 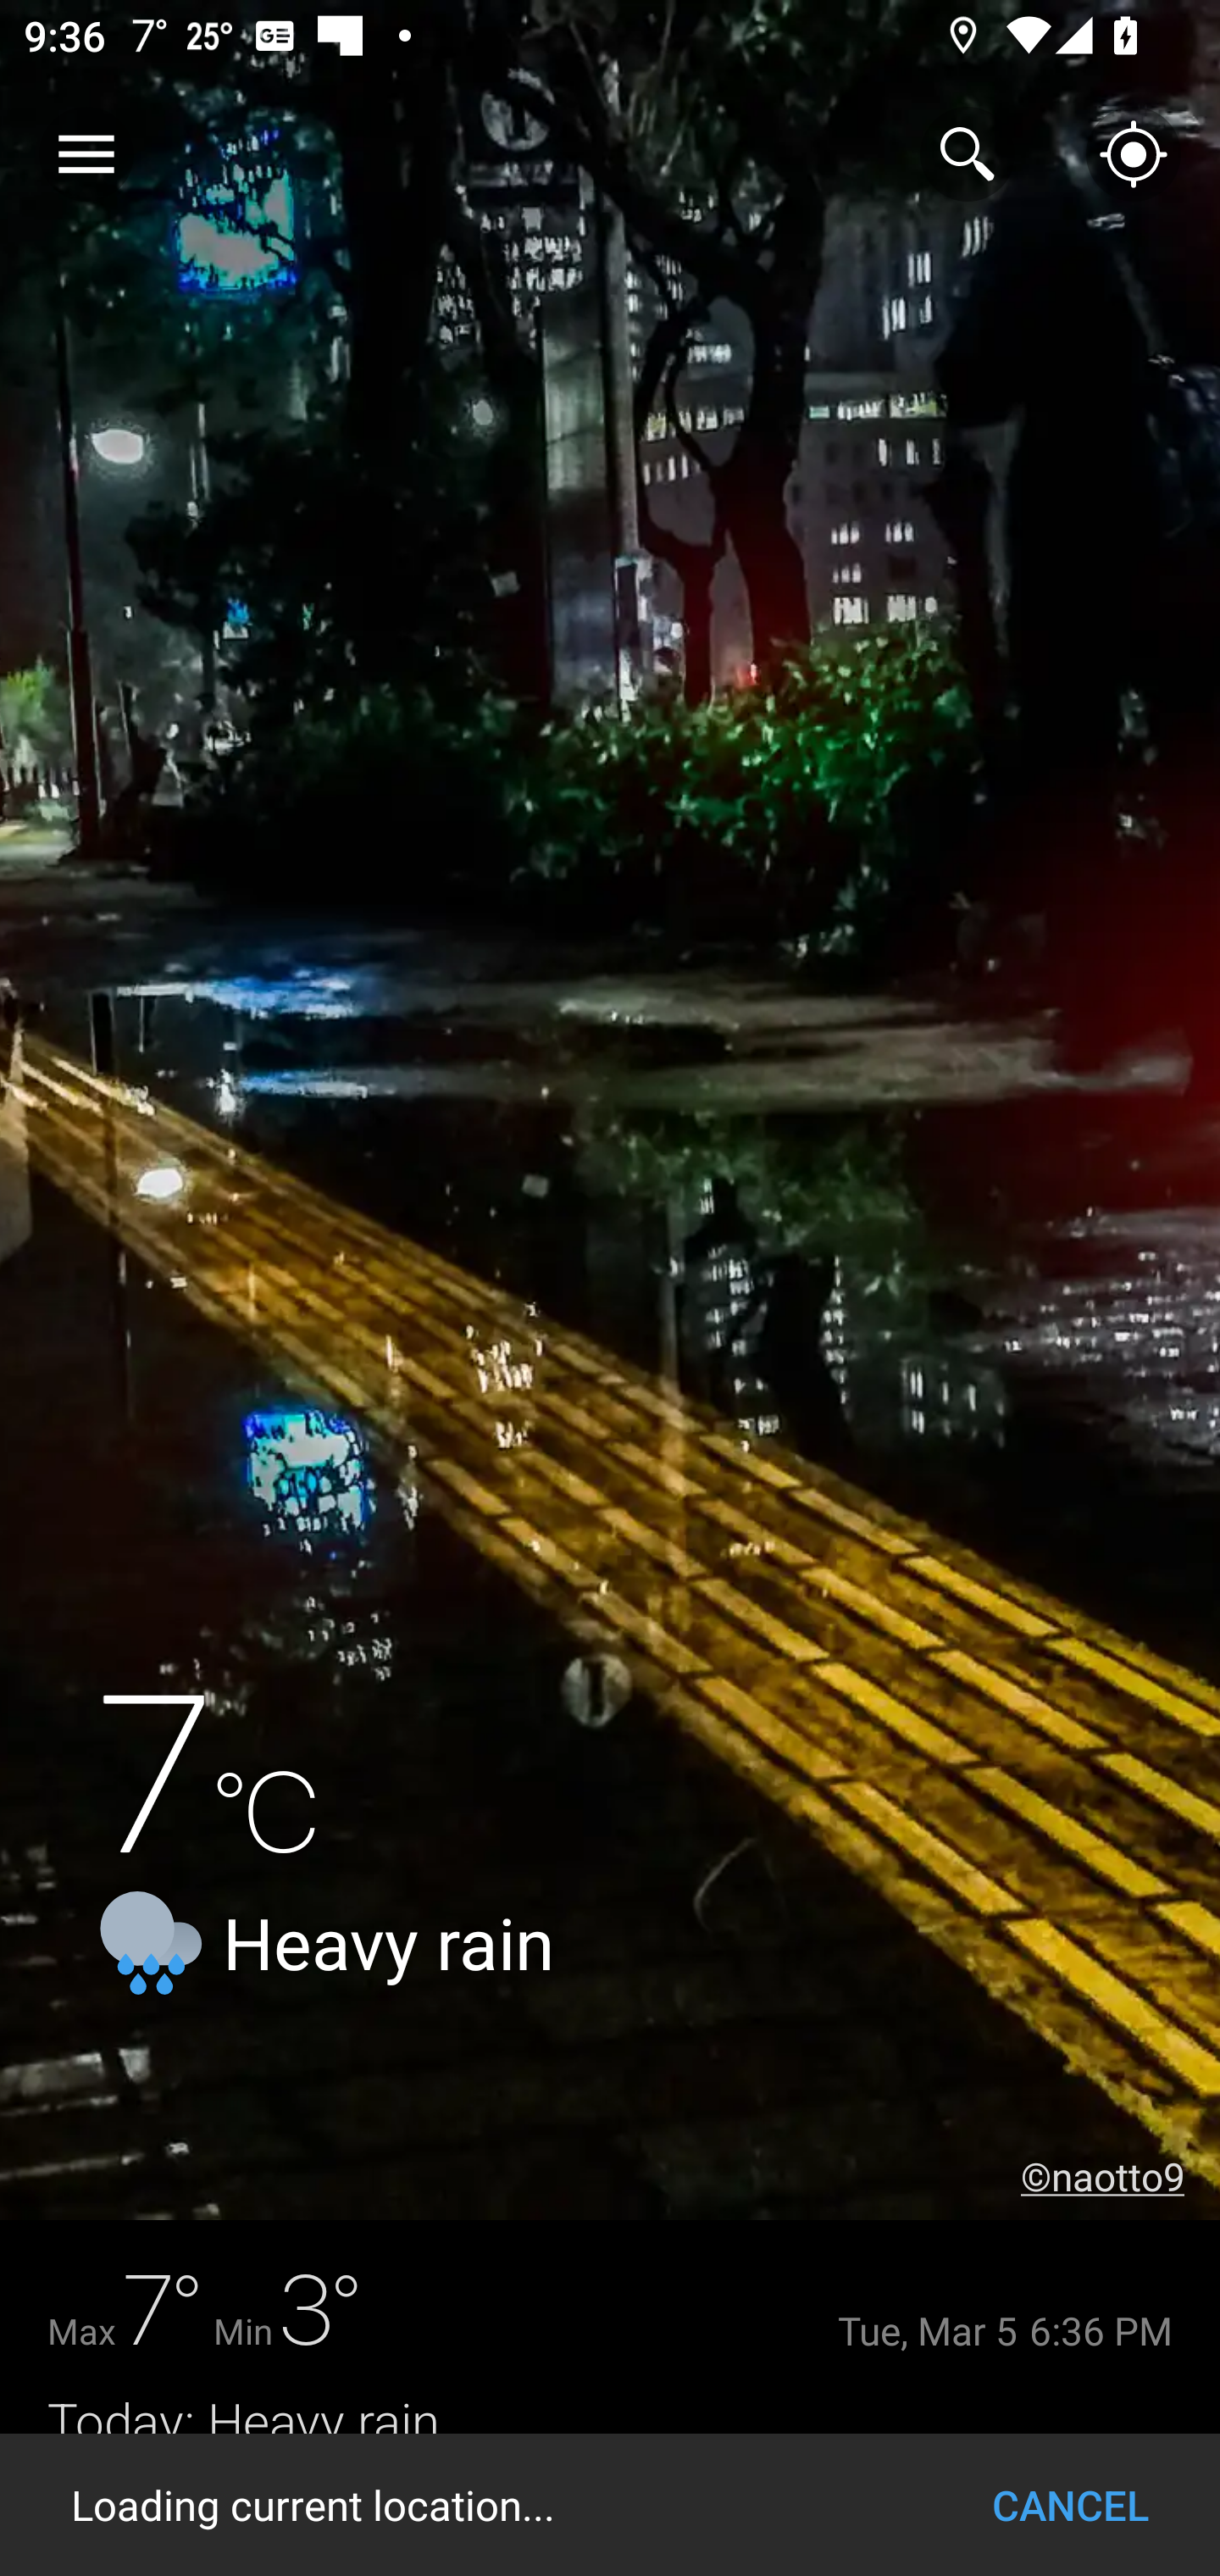 I want to click on ©naotto9, so click(x=1120, y=2176).